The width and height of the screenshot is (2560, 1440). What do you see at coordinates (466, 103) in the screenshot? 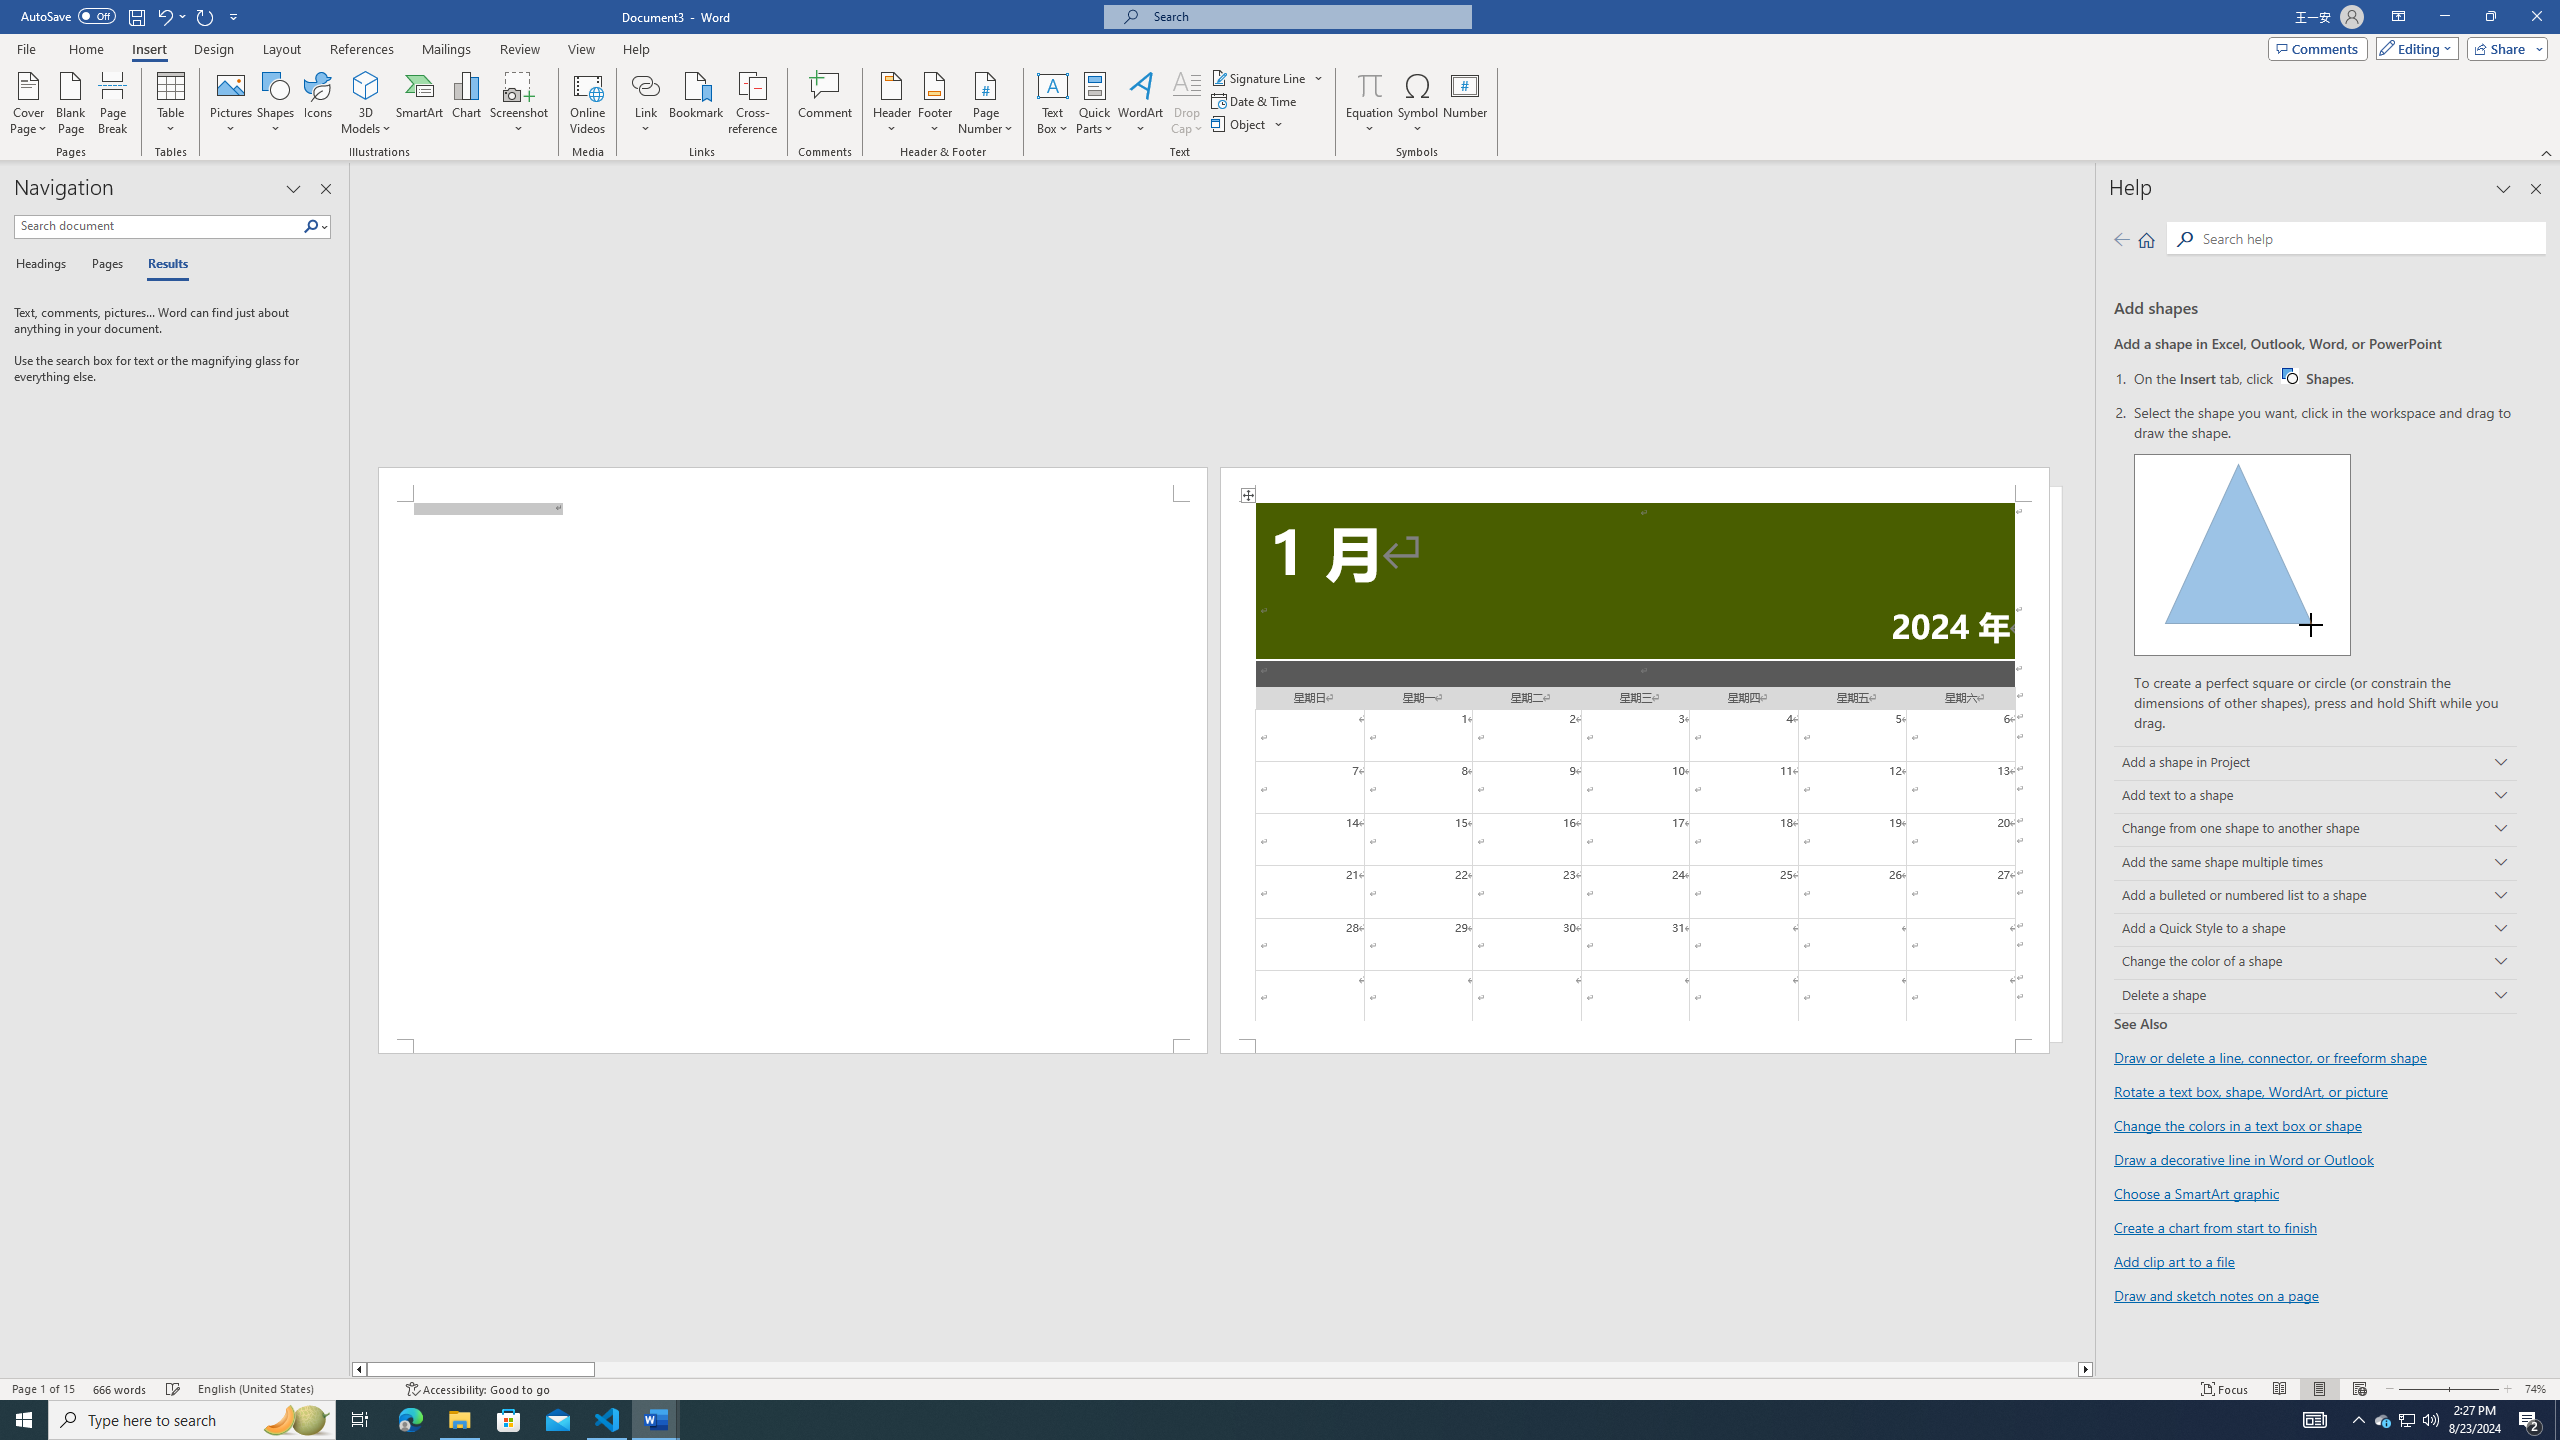
I see `Chart...` at bounding box center [466, 103].